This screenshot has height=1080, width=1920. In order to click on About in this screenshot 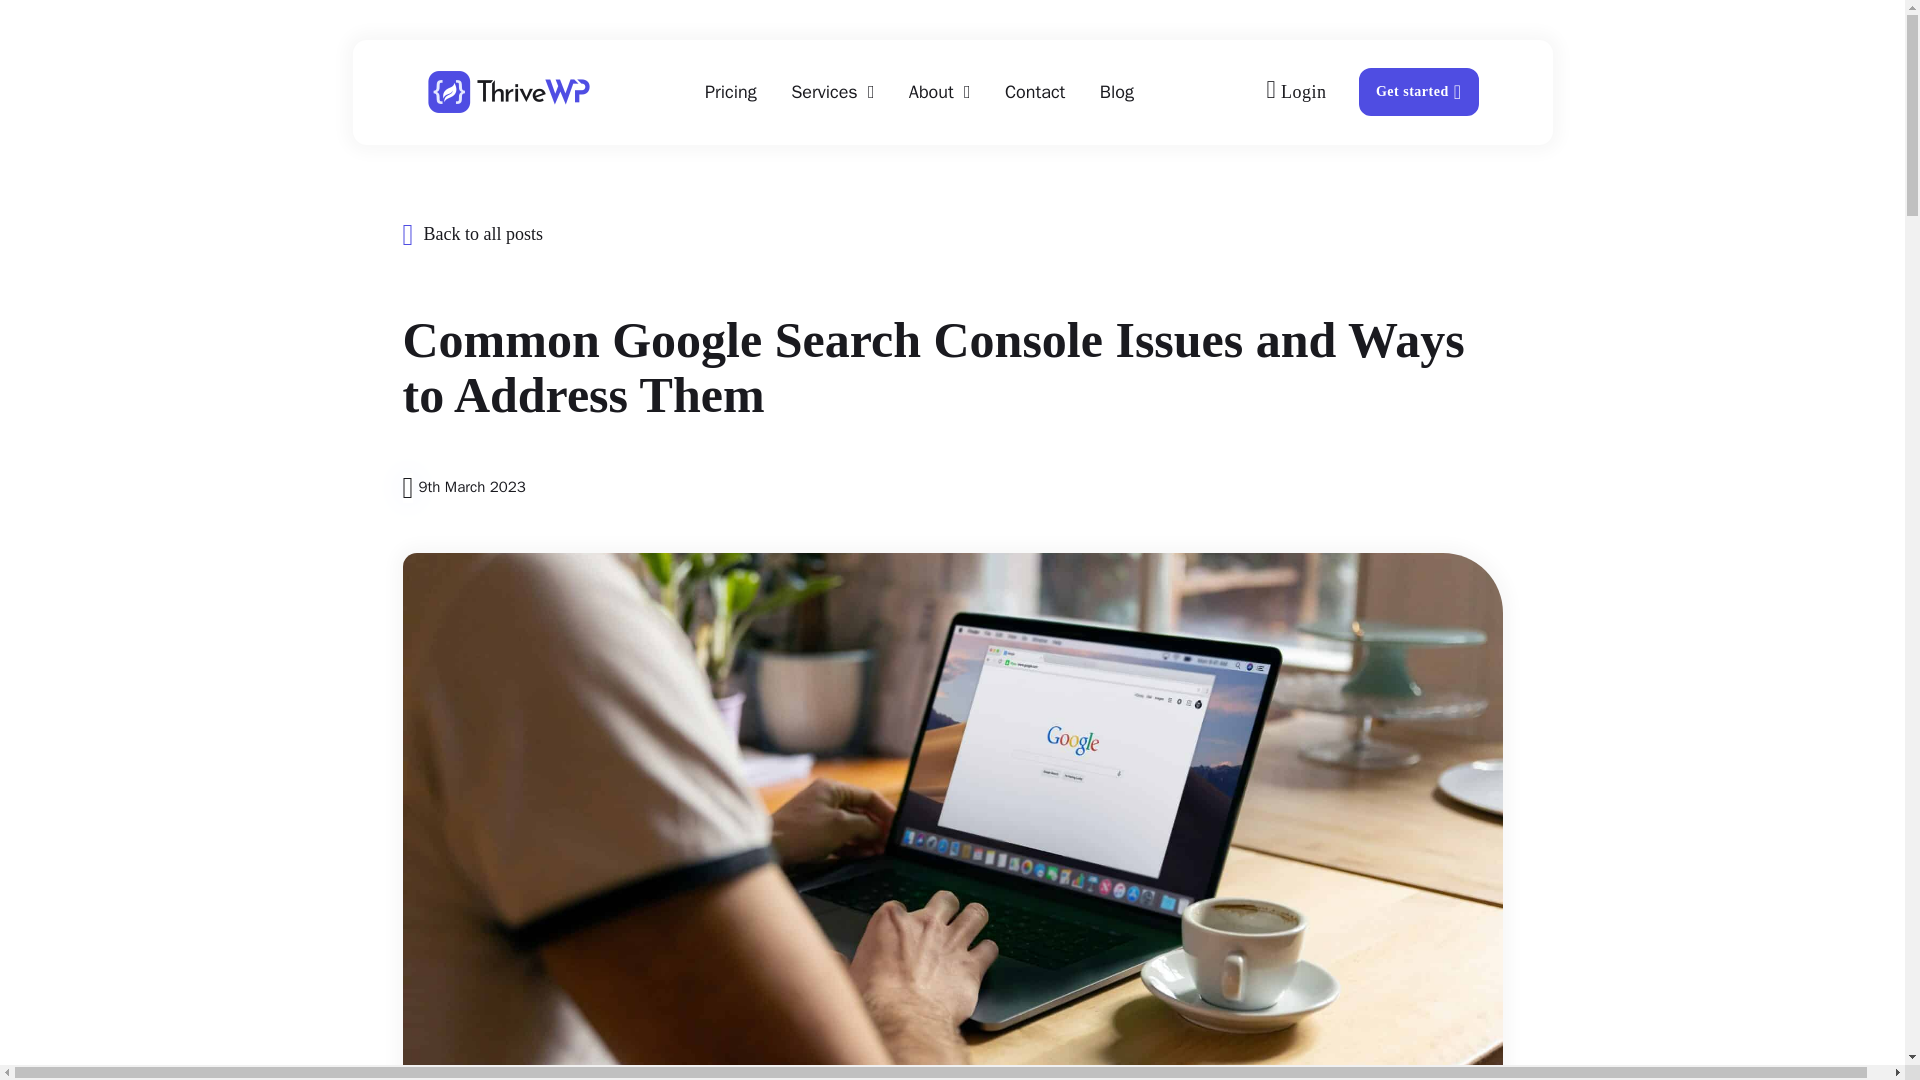, I will do `click(931, 92)`.